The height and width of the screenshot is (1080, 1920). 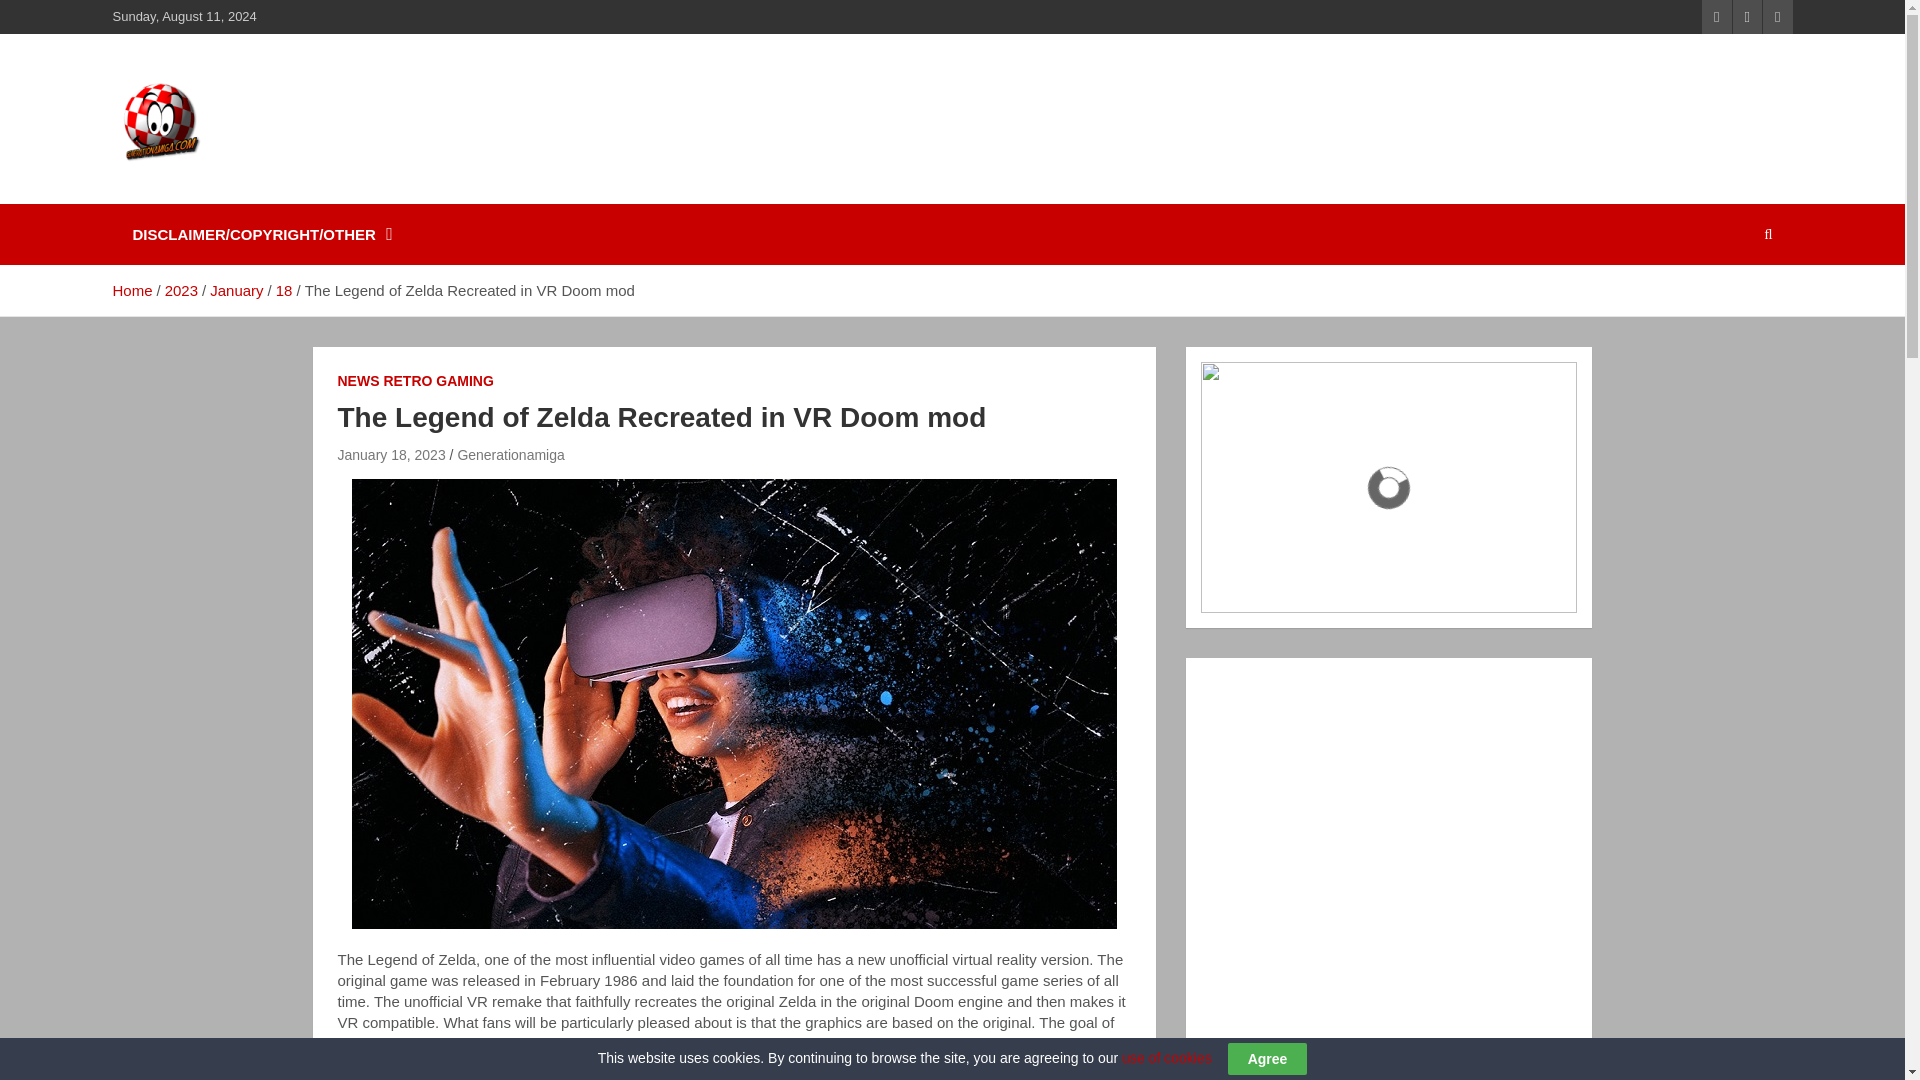 What do you see at coordinates (415, 382) in the screenshot?
I see `NEWS RETRO GAMING` at bounding box center [415, 382].